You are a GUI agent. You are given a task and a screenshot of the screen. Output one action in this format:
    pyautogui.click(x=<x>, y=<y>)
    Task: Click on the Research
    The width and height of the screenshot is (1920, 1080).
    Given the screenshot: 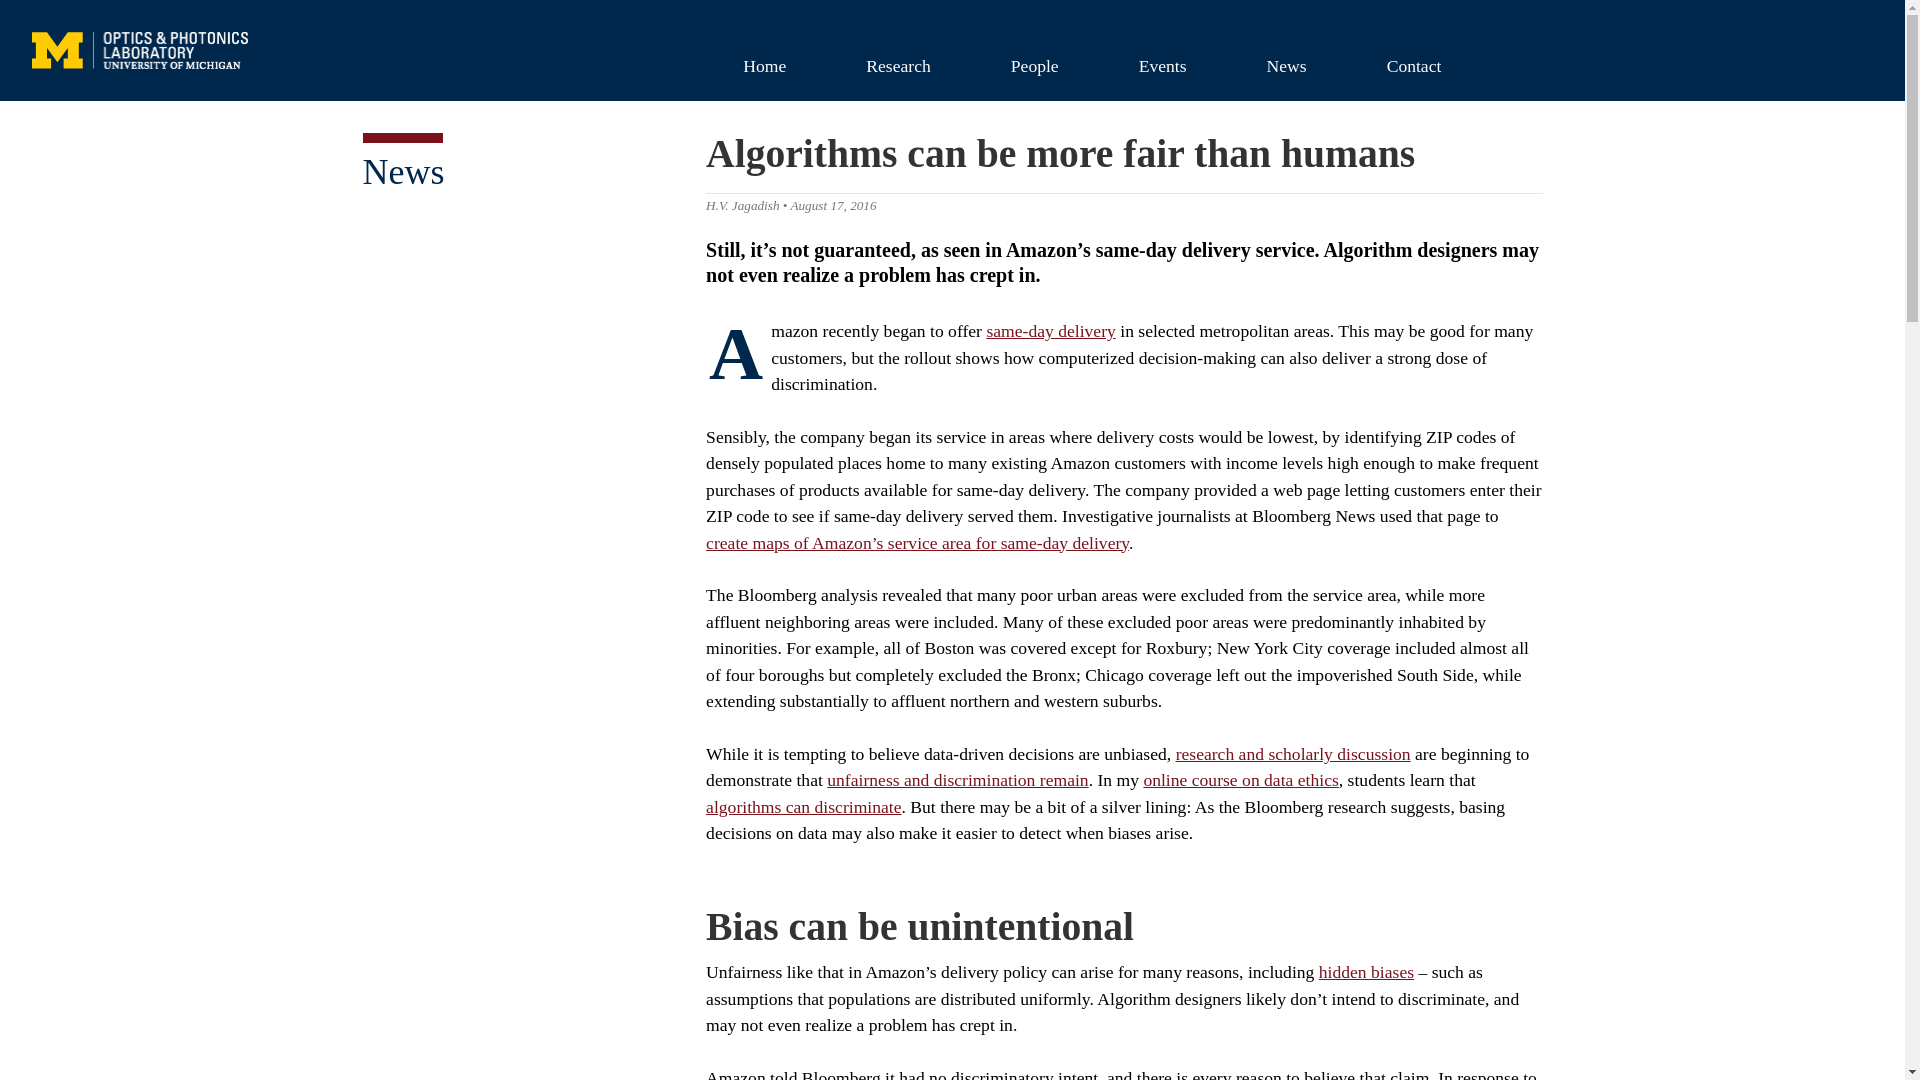 What is the action you would take?
    pyautogui.click(x=898, y=65)
    